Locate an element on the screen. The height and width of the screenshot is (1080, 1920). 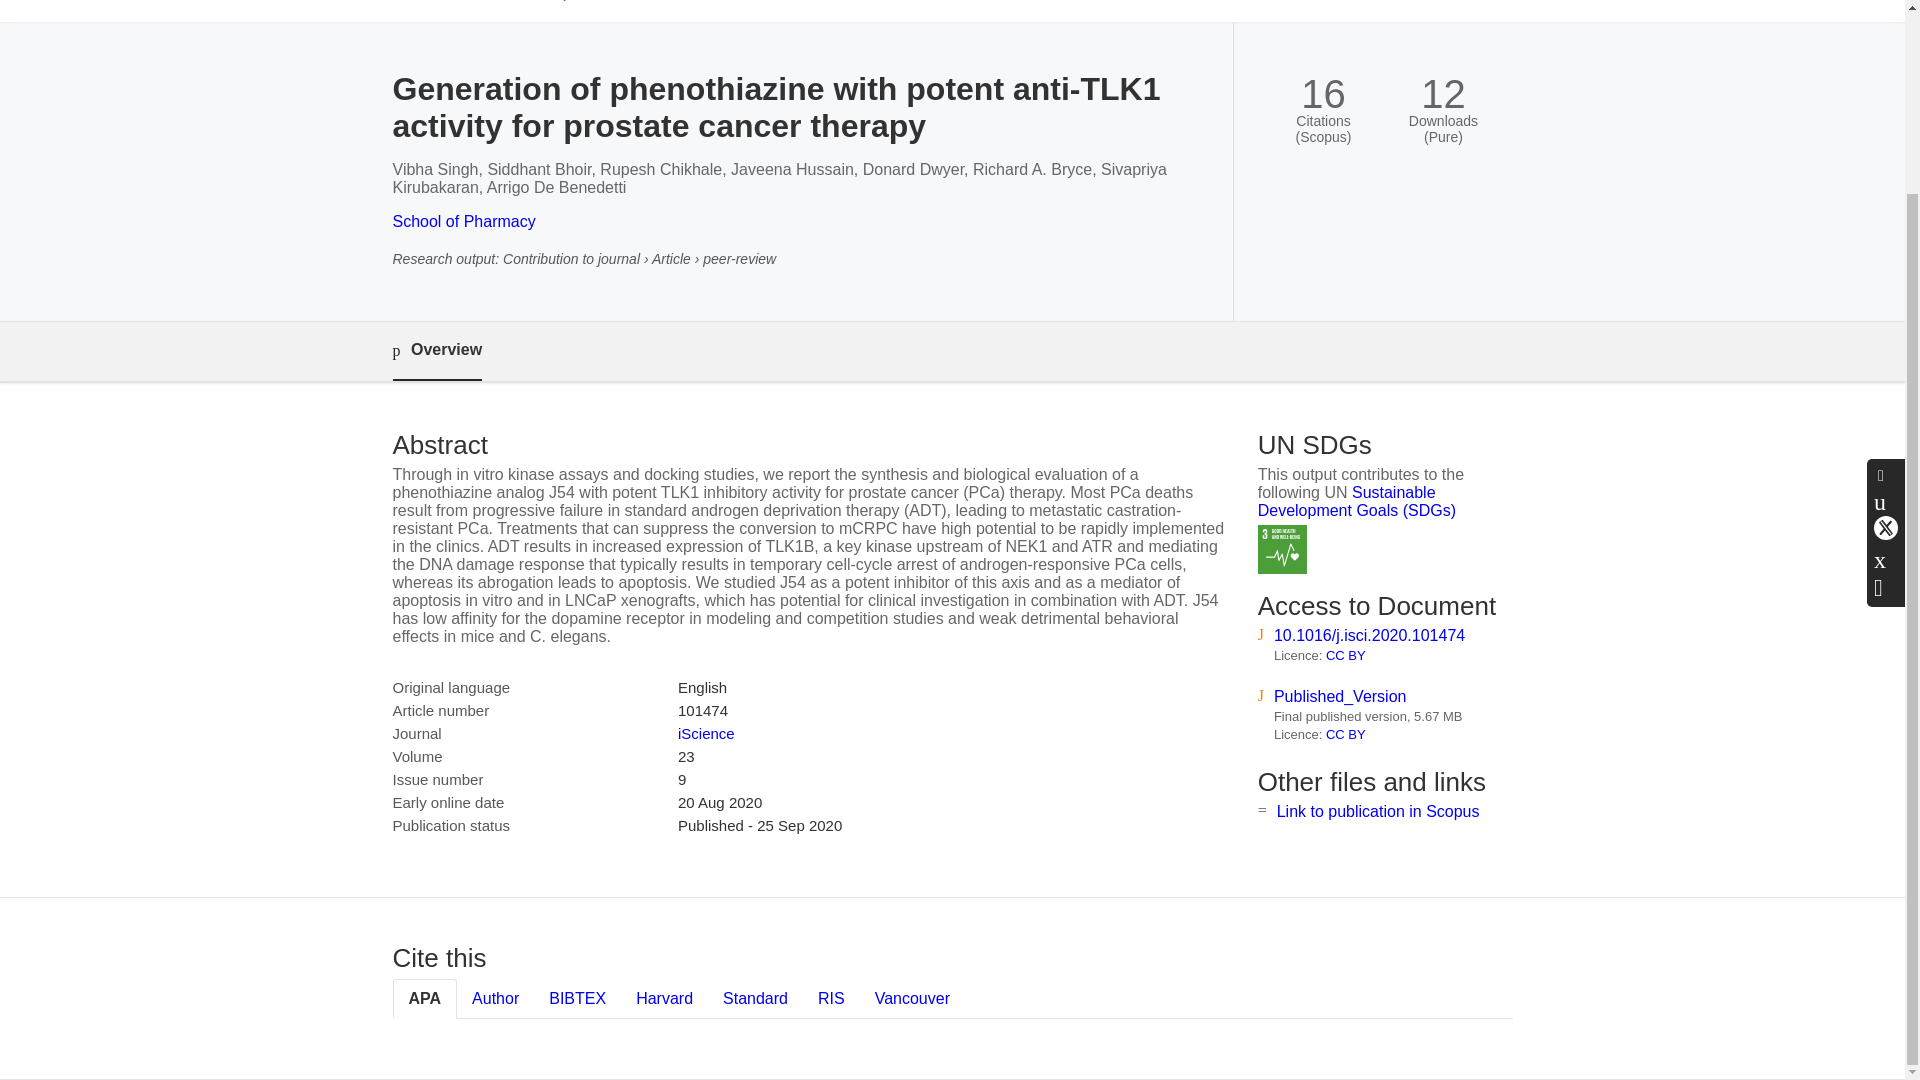
Overview is located at coordinates (436, 351).